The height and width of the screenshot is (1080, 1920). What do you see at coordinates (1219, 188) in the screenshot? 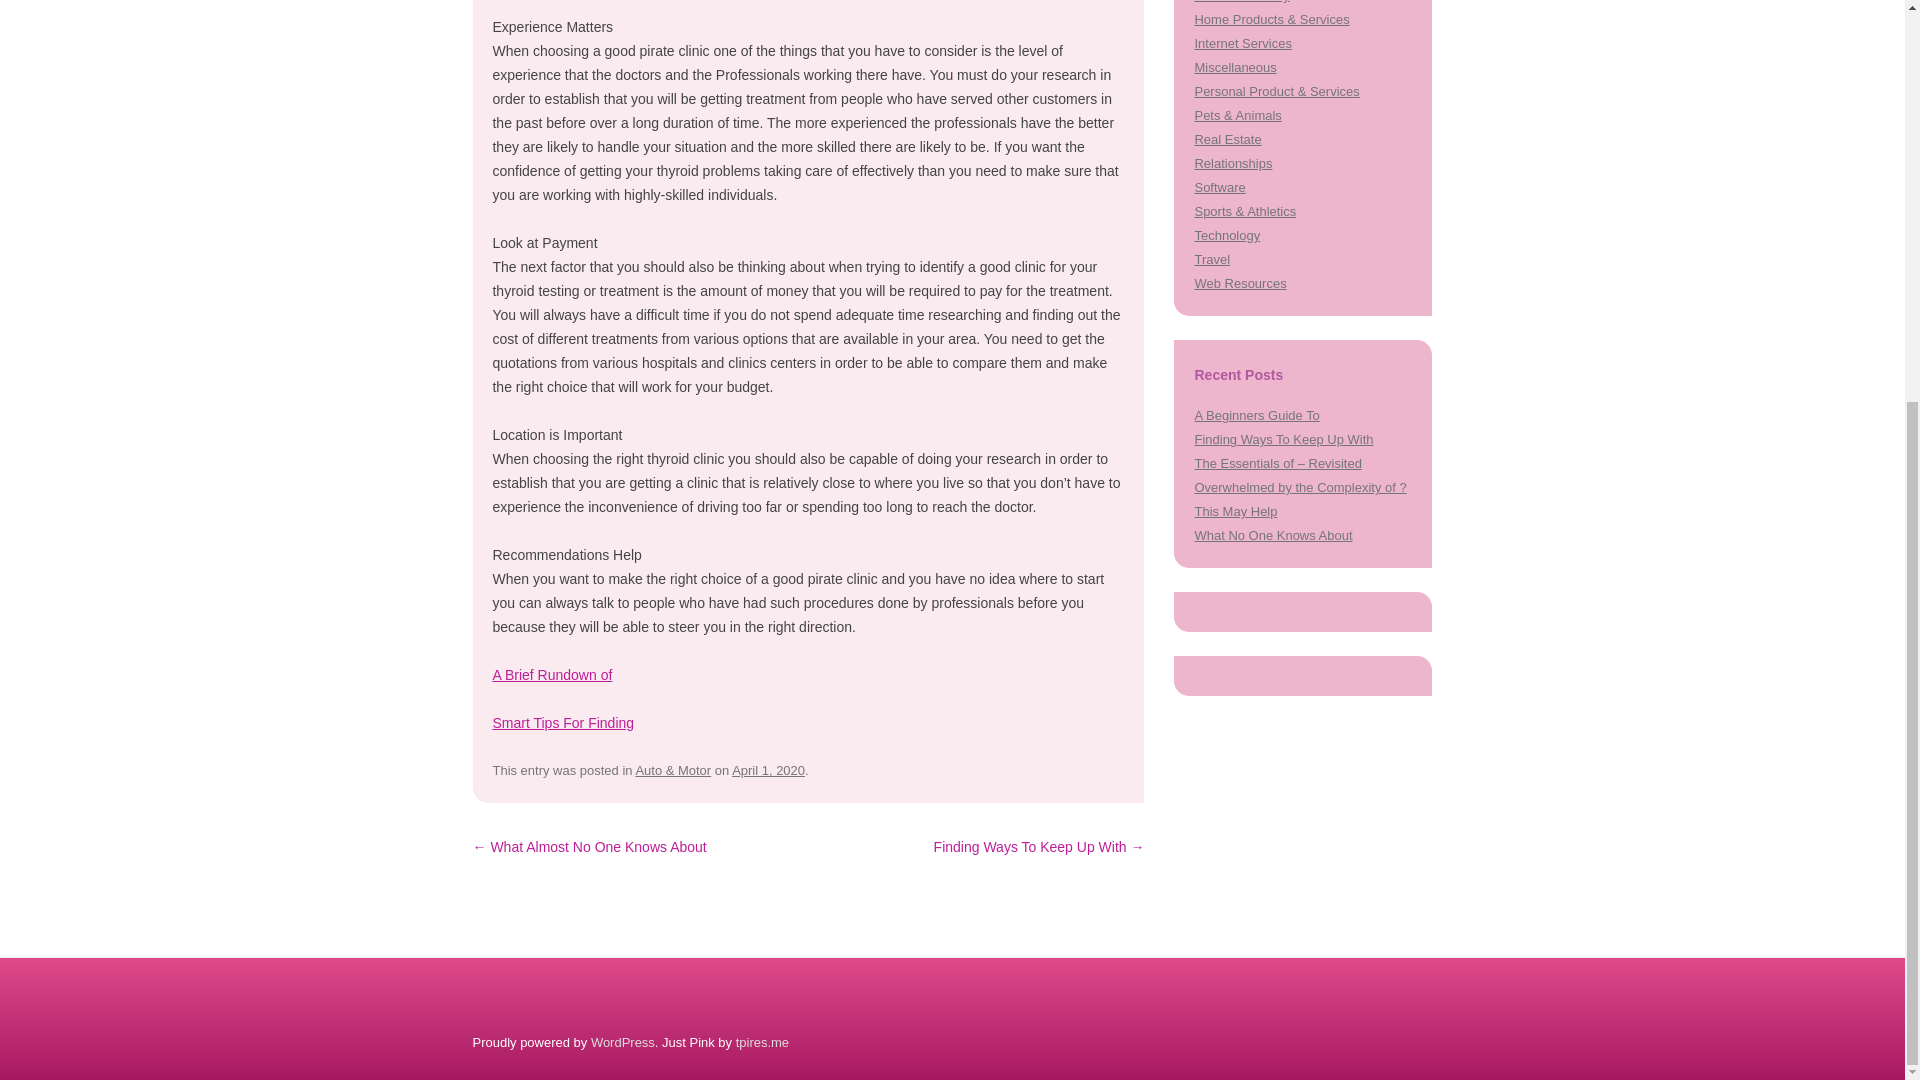
I see `Software` at bounding box center [1219, 188].